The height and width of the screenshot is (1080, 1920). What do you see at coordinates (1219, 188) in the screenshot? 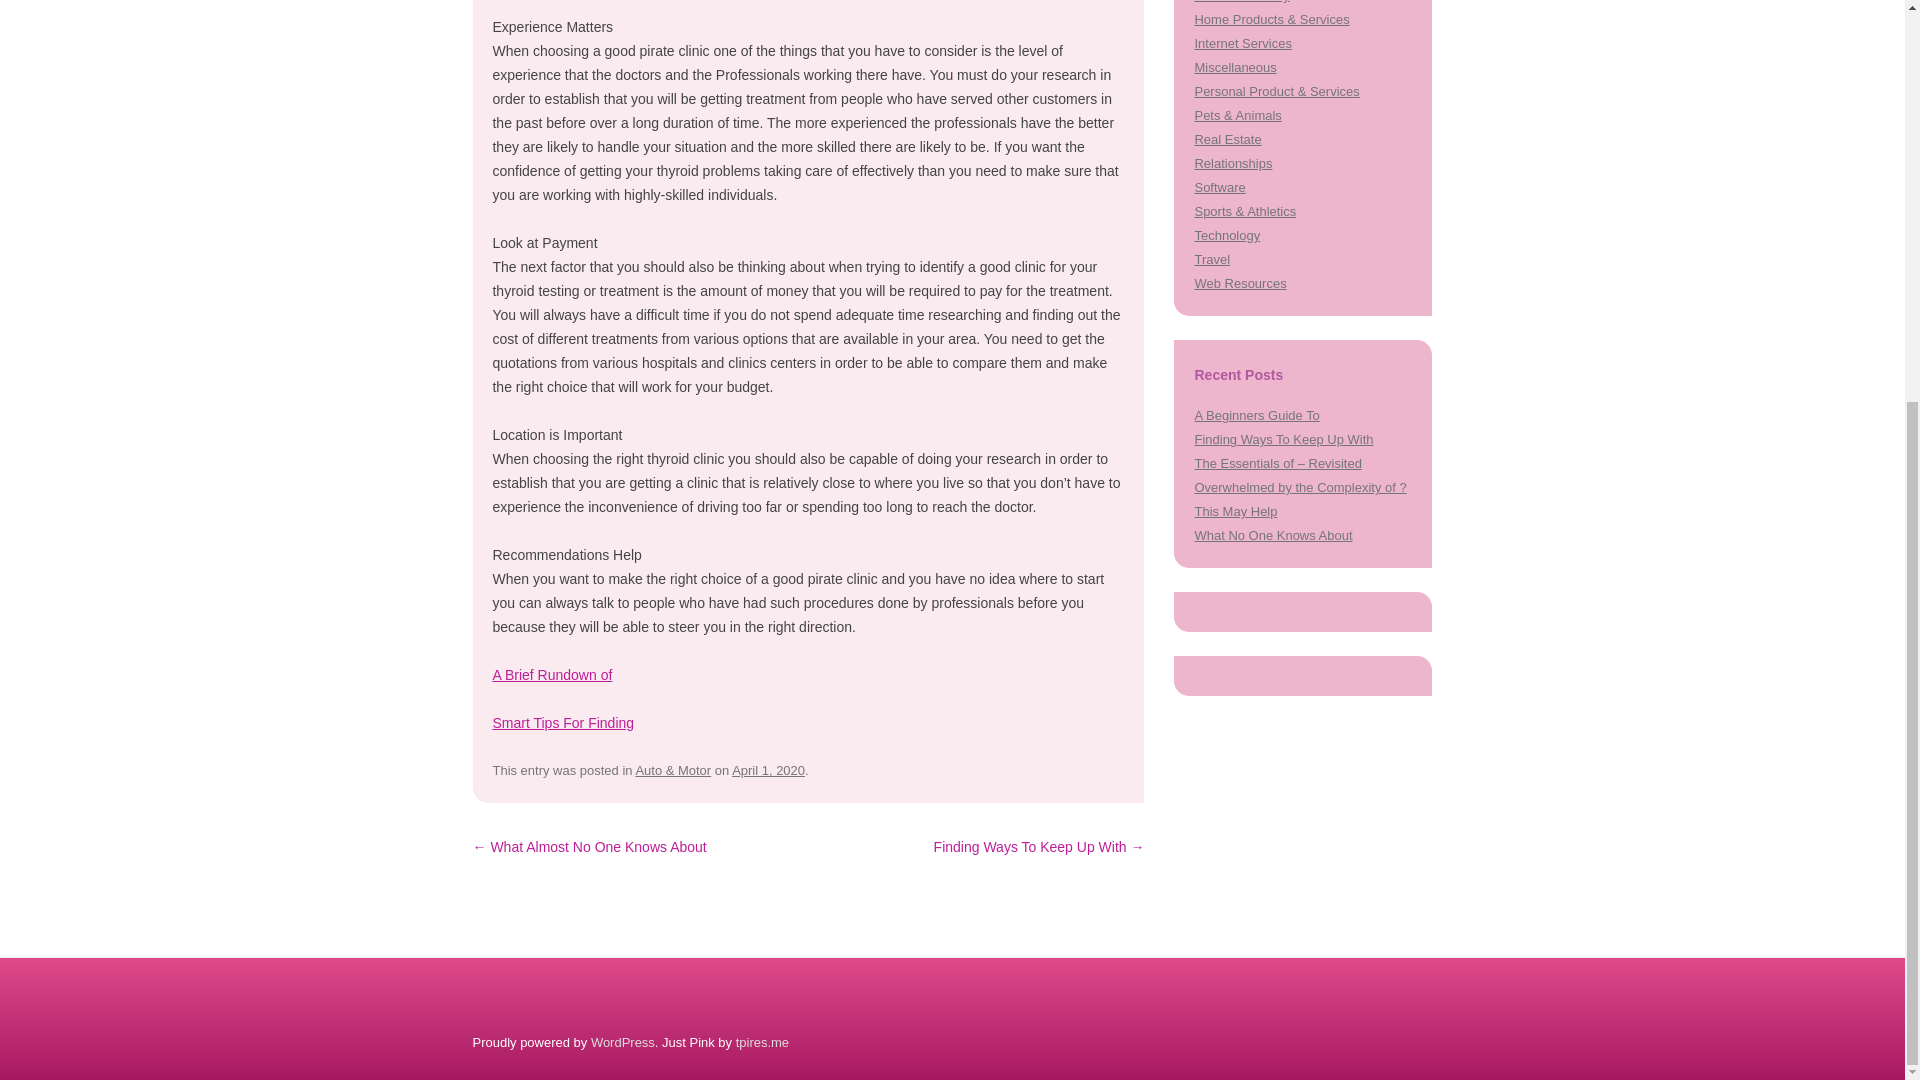
I see `Software` at bounding box center [1219, 188].